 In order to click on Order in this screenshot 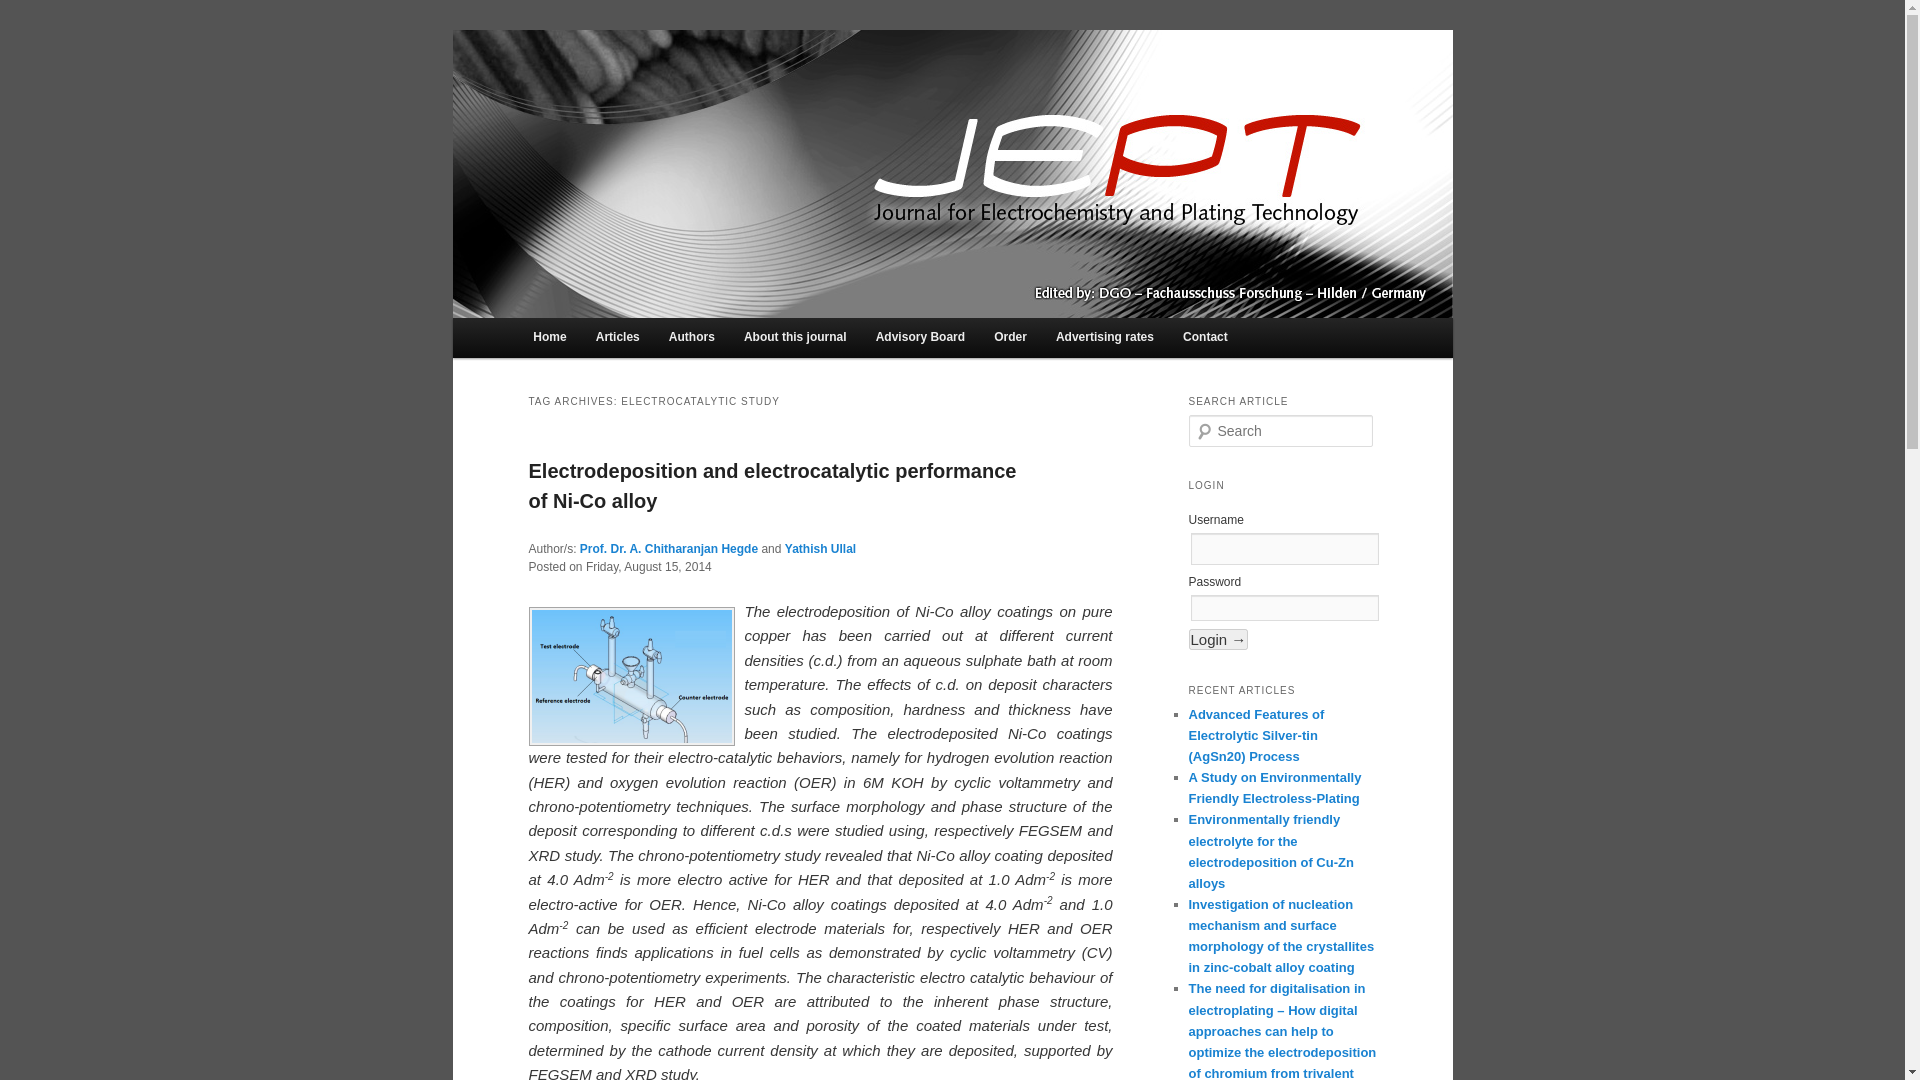, I will do `click(1010, 337)`.